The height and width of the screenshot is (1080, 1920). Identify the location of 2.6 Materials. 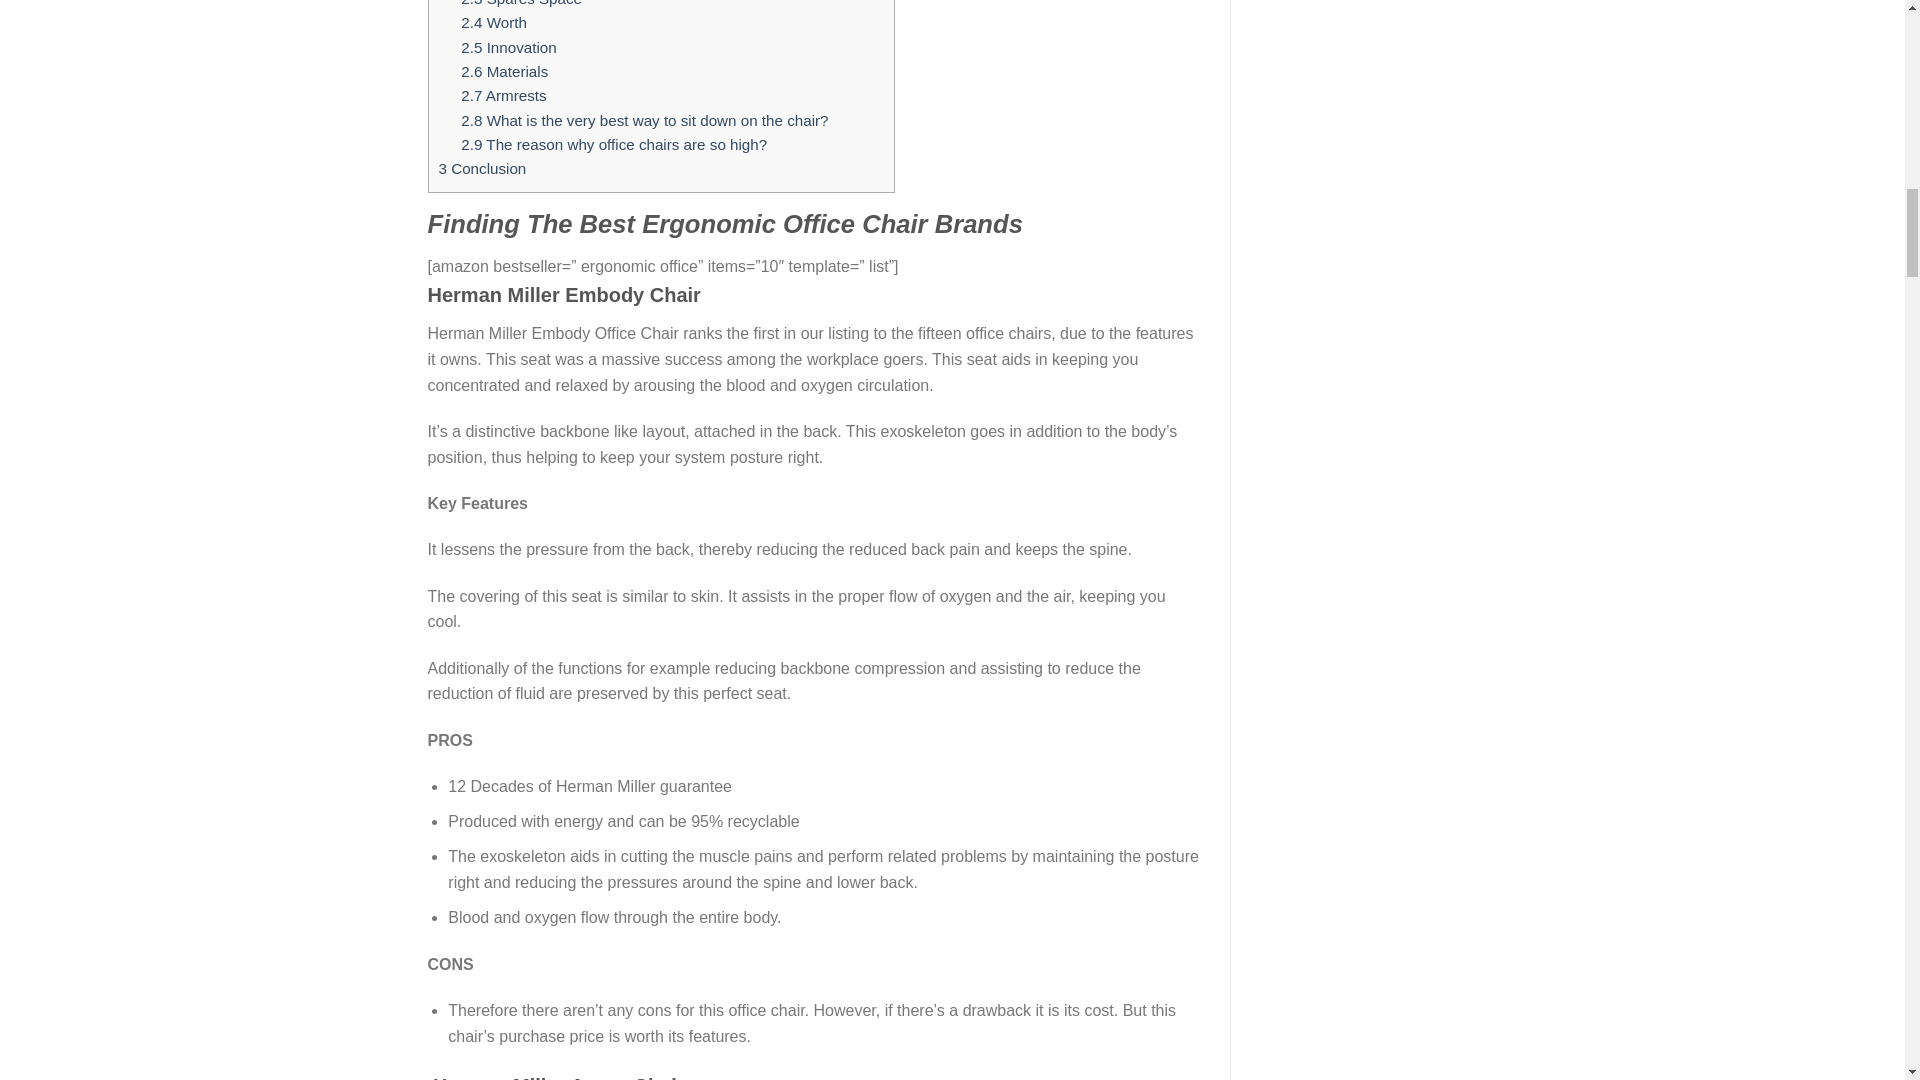
(504, 70).